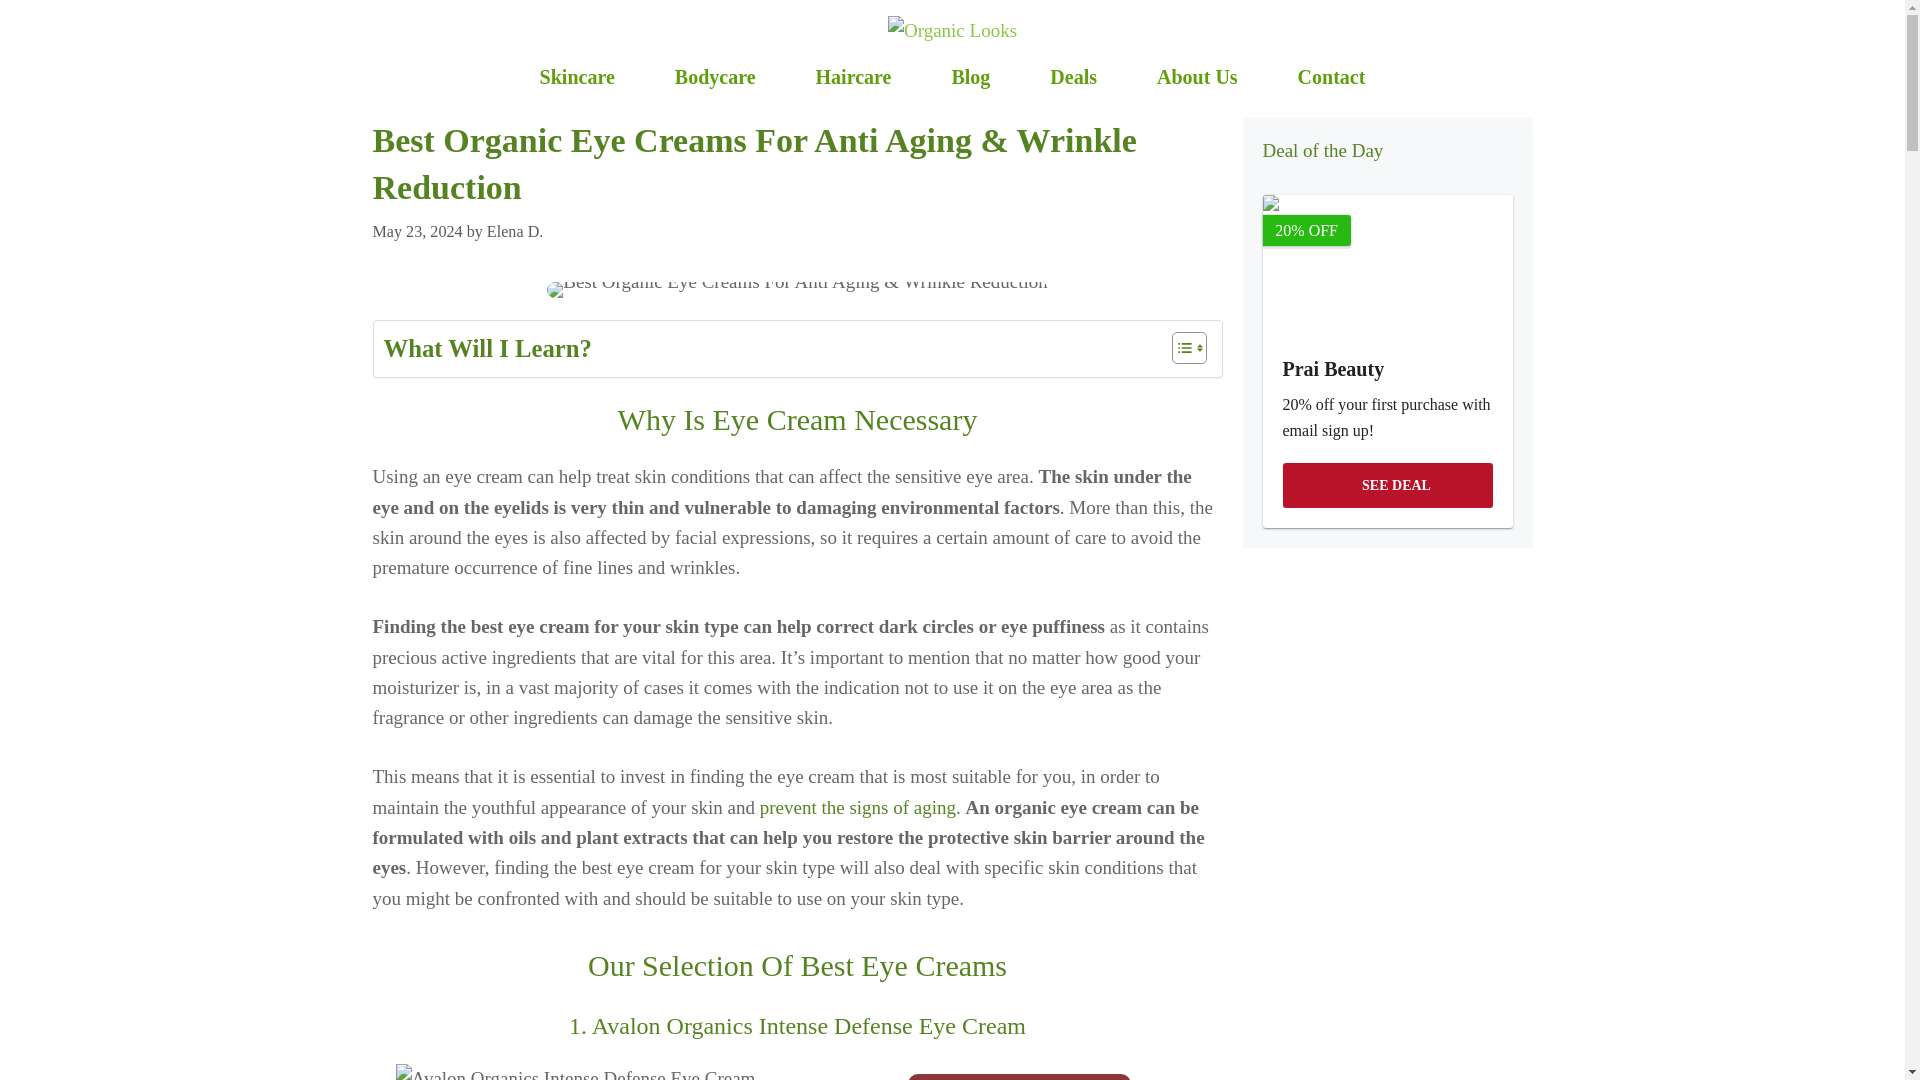 The height and width of the screenshot is (1080, 1920). Describe the element at coordinates (1197, 76) in the screenshot. I see `About Us` at that location.